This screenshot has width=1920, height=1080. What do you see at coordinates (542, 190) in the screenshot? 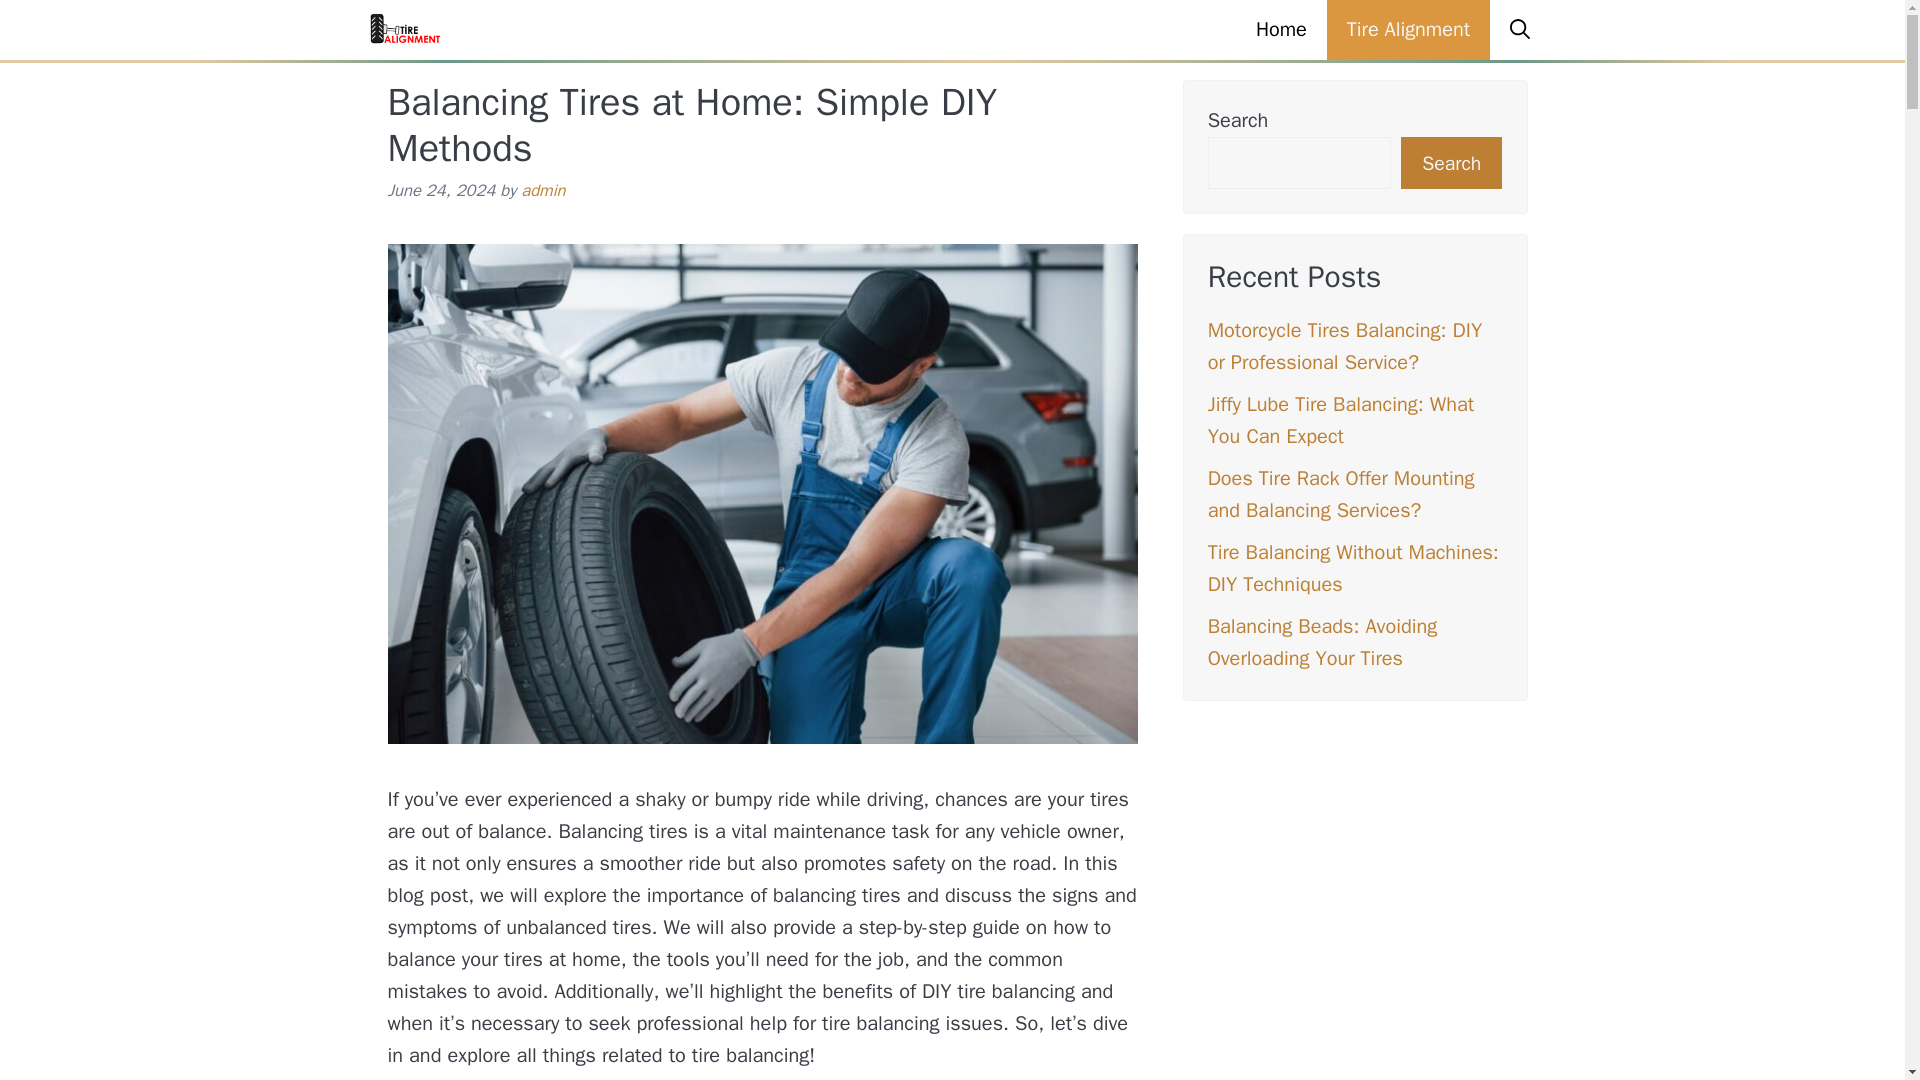
I see `View all posts by admin` at bounding box center [542, 190].